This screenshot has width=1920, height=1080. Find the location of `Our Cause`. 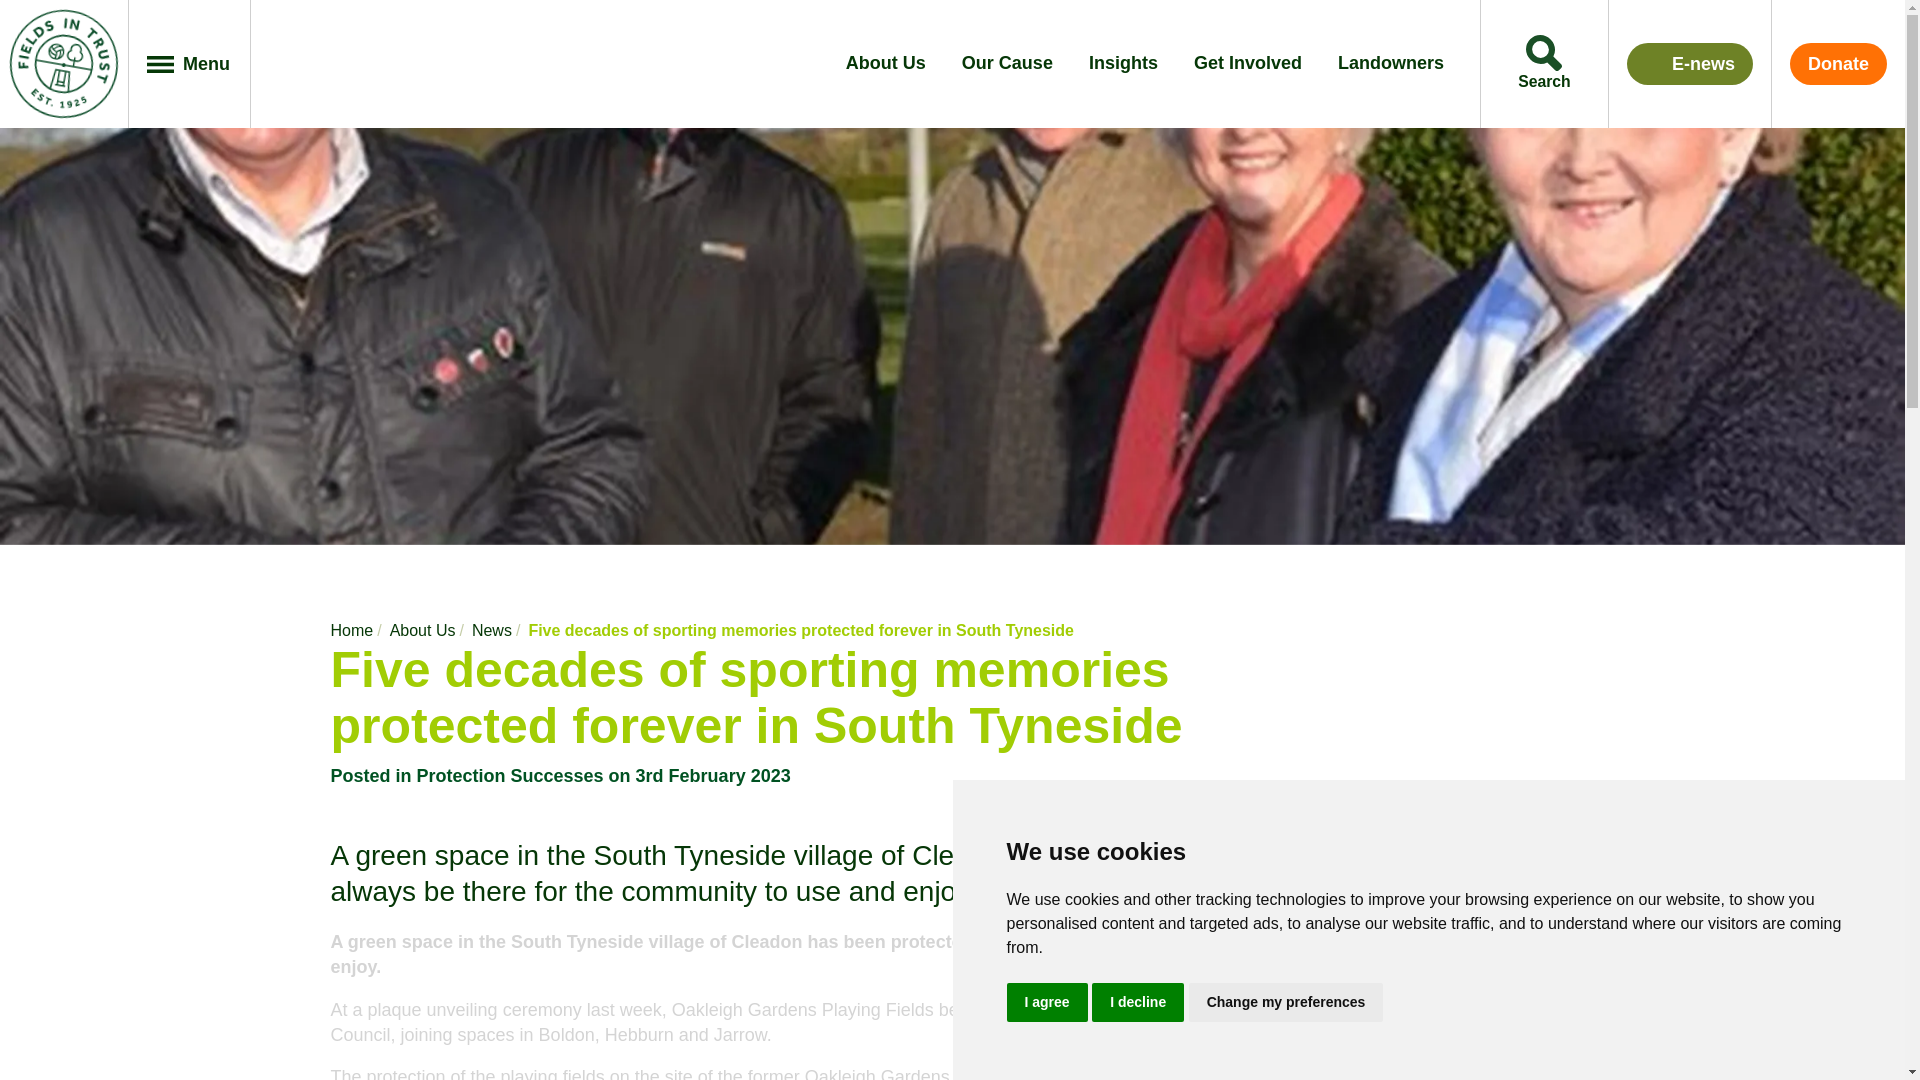

Our Cause is located at coordinates (1006, 64).